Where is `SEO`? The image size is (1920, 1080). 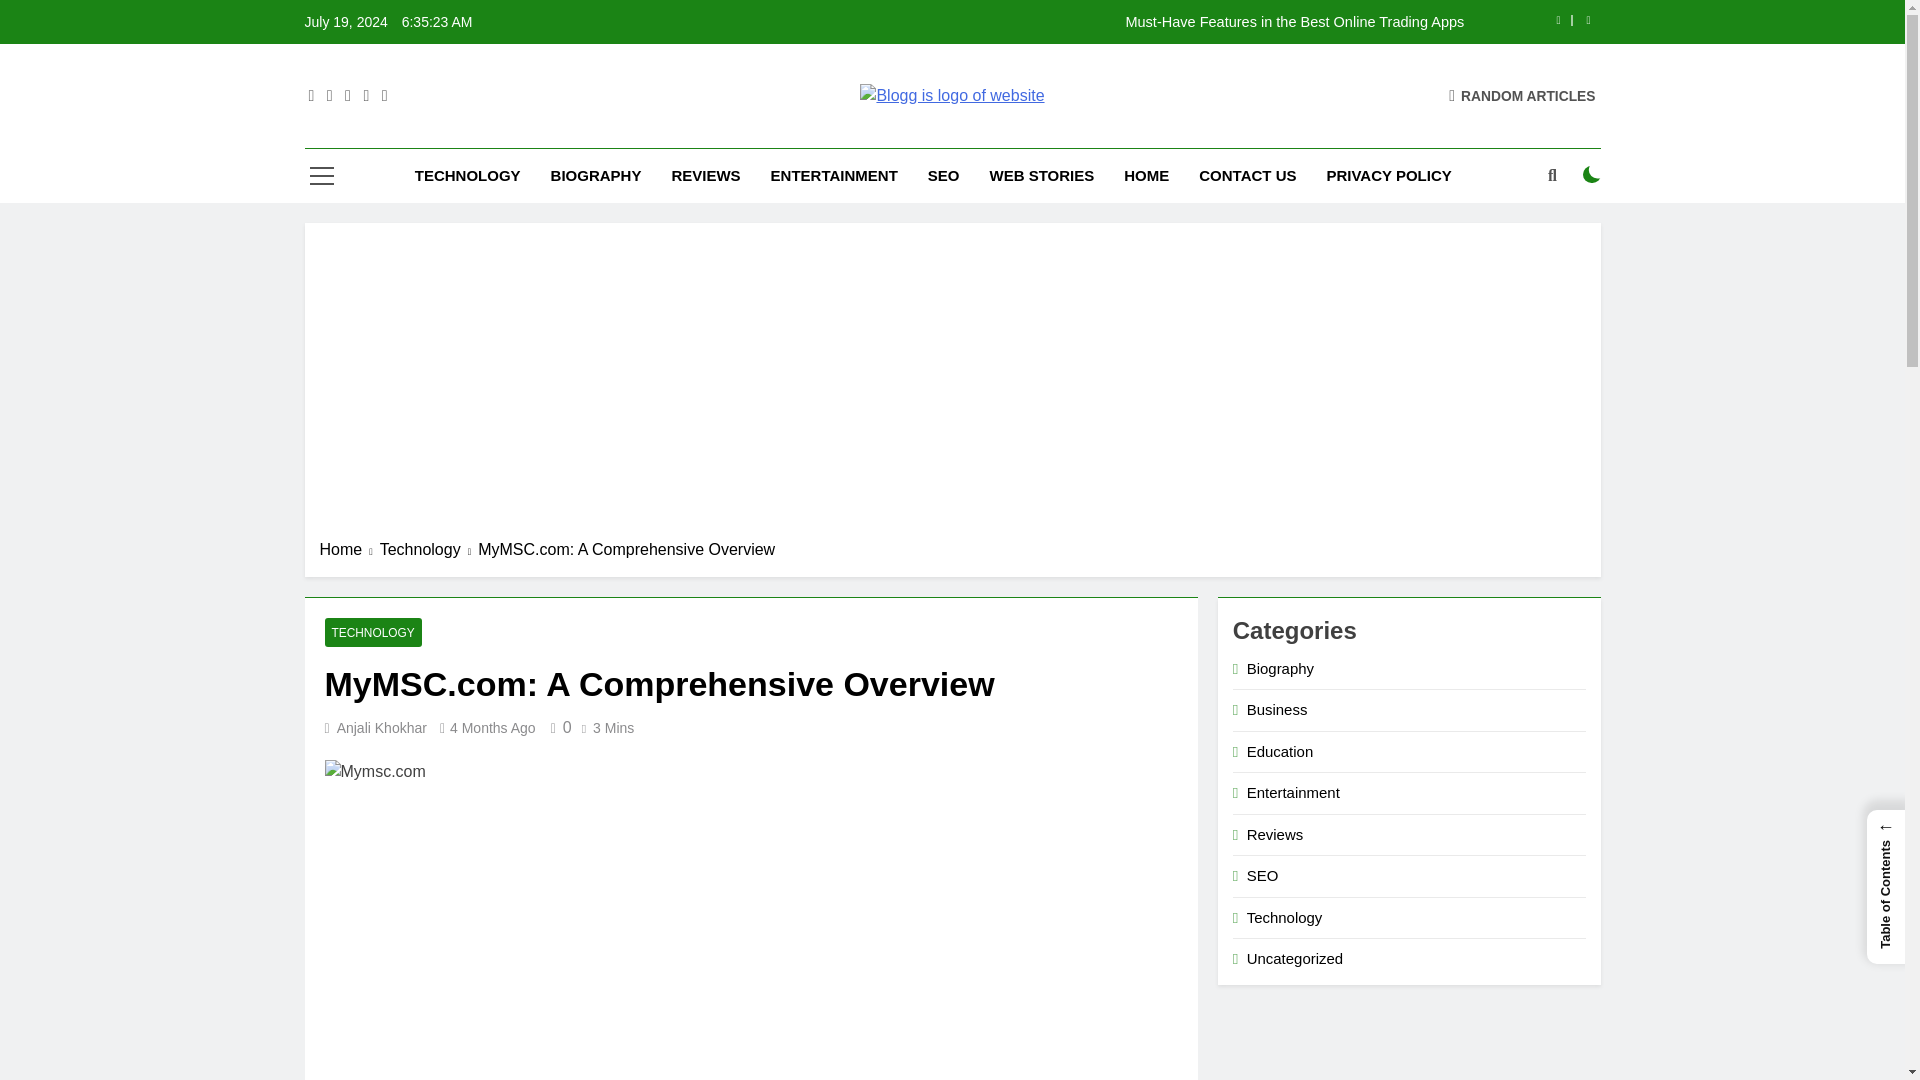
SEO is located at coordinates (944, 176).